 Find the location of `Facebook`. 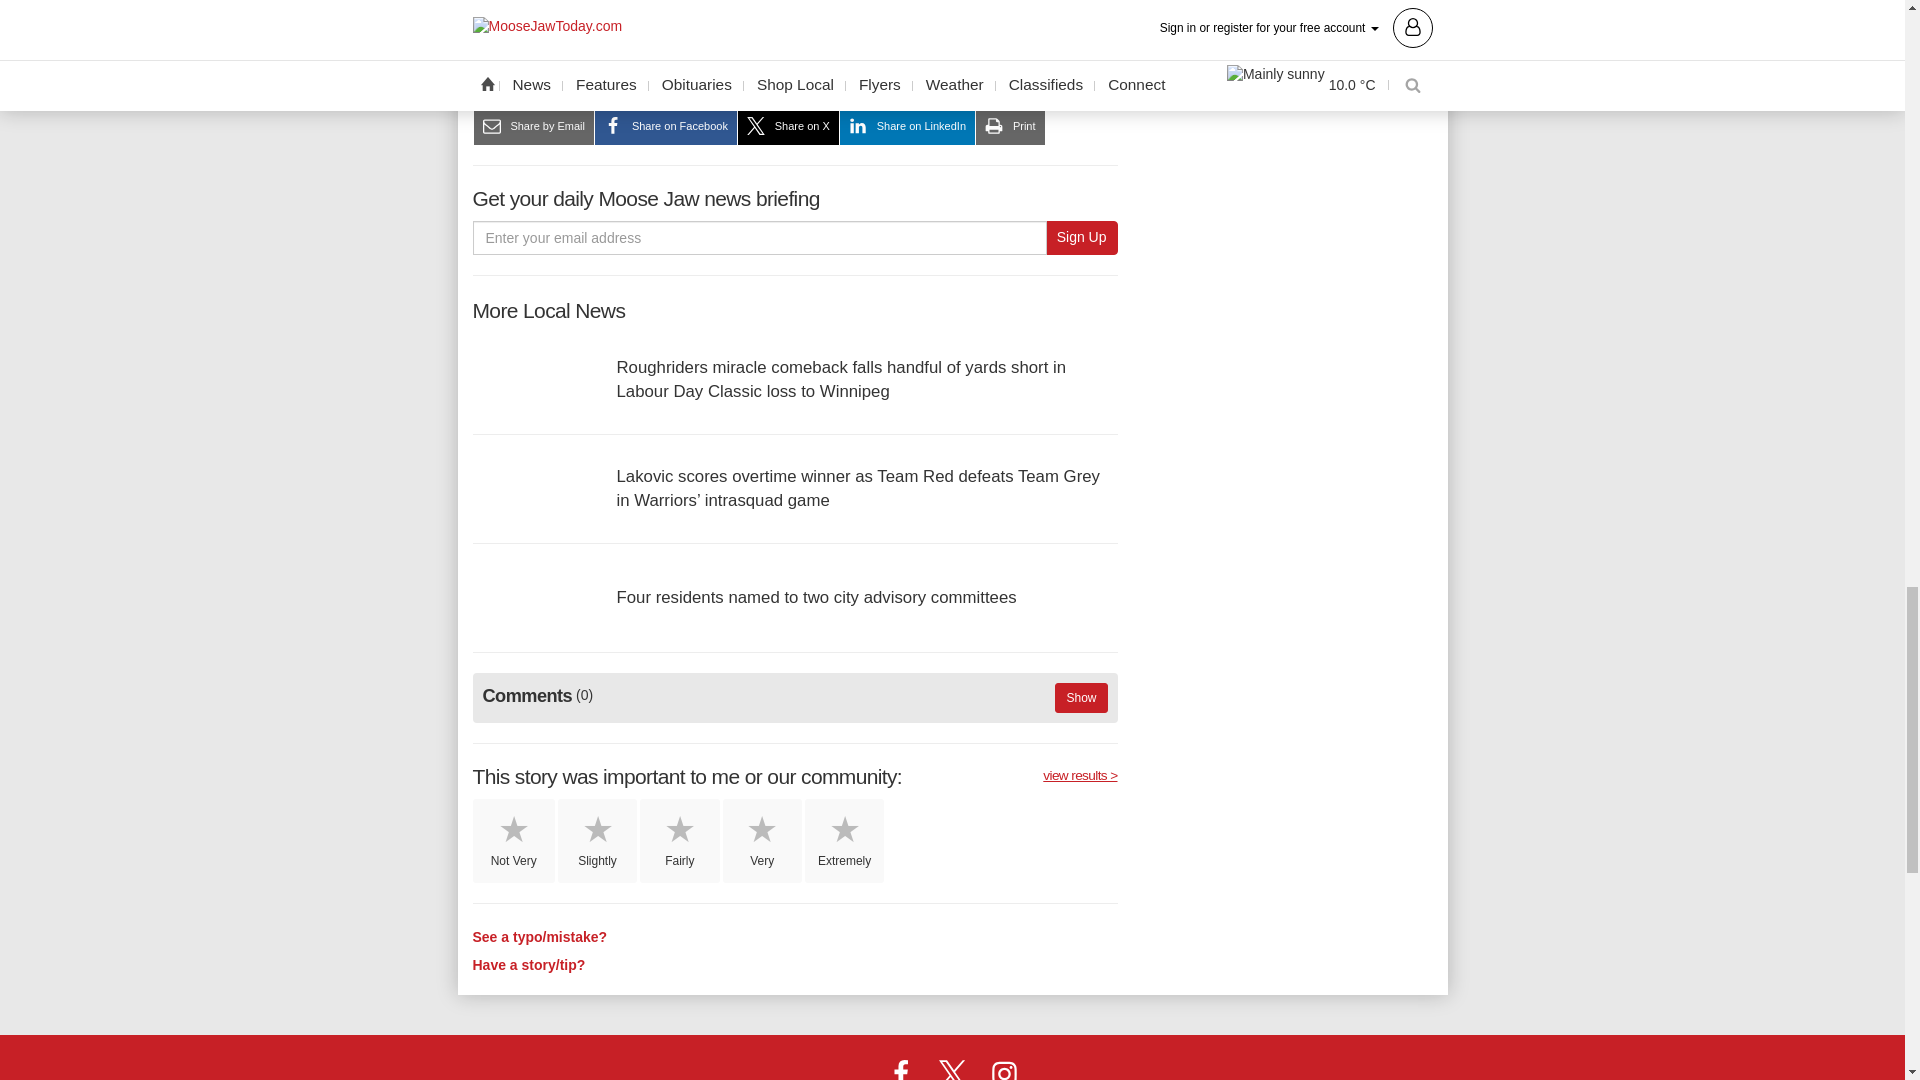

Facebook is located at coordinates (901, 1074).